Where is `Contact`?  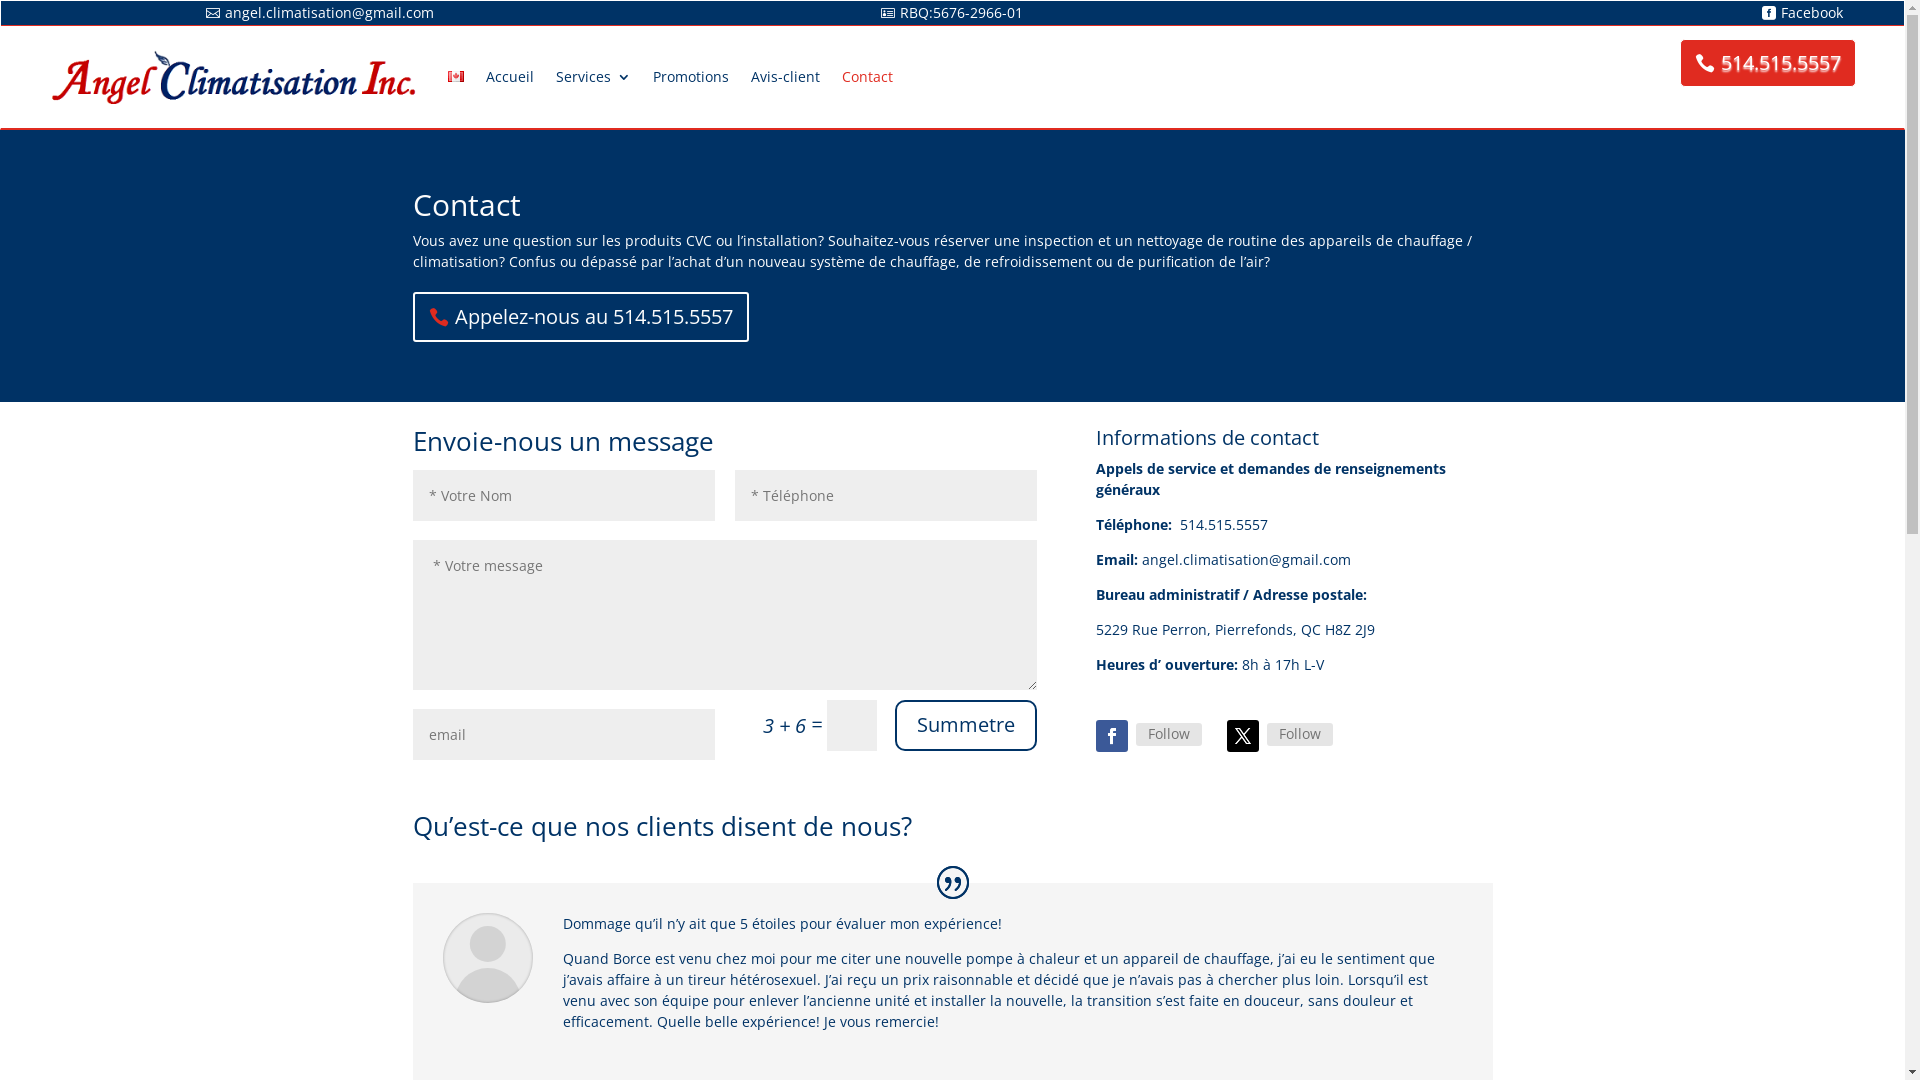 Contact is located at coordinates (868, 76).